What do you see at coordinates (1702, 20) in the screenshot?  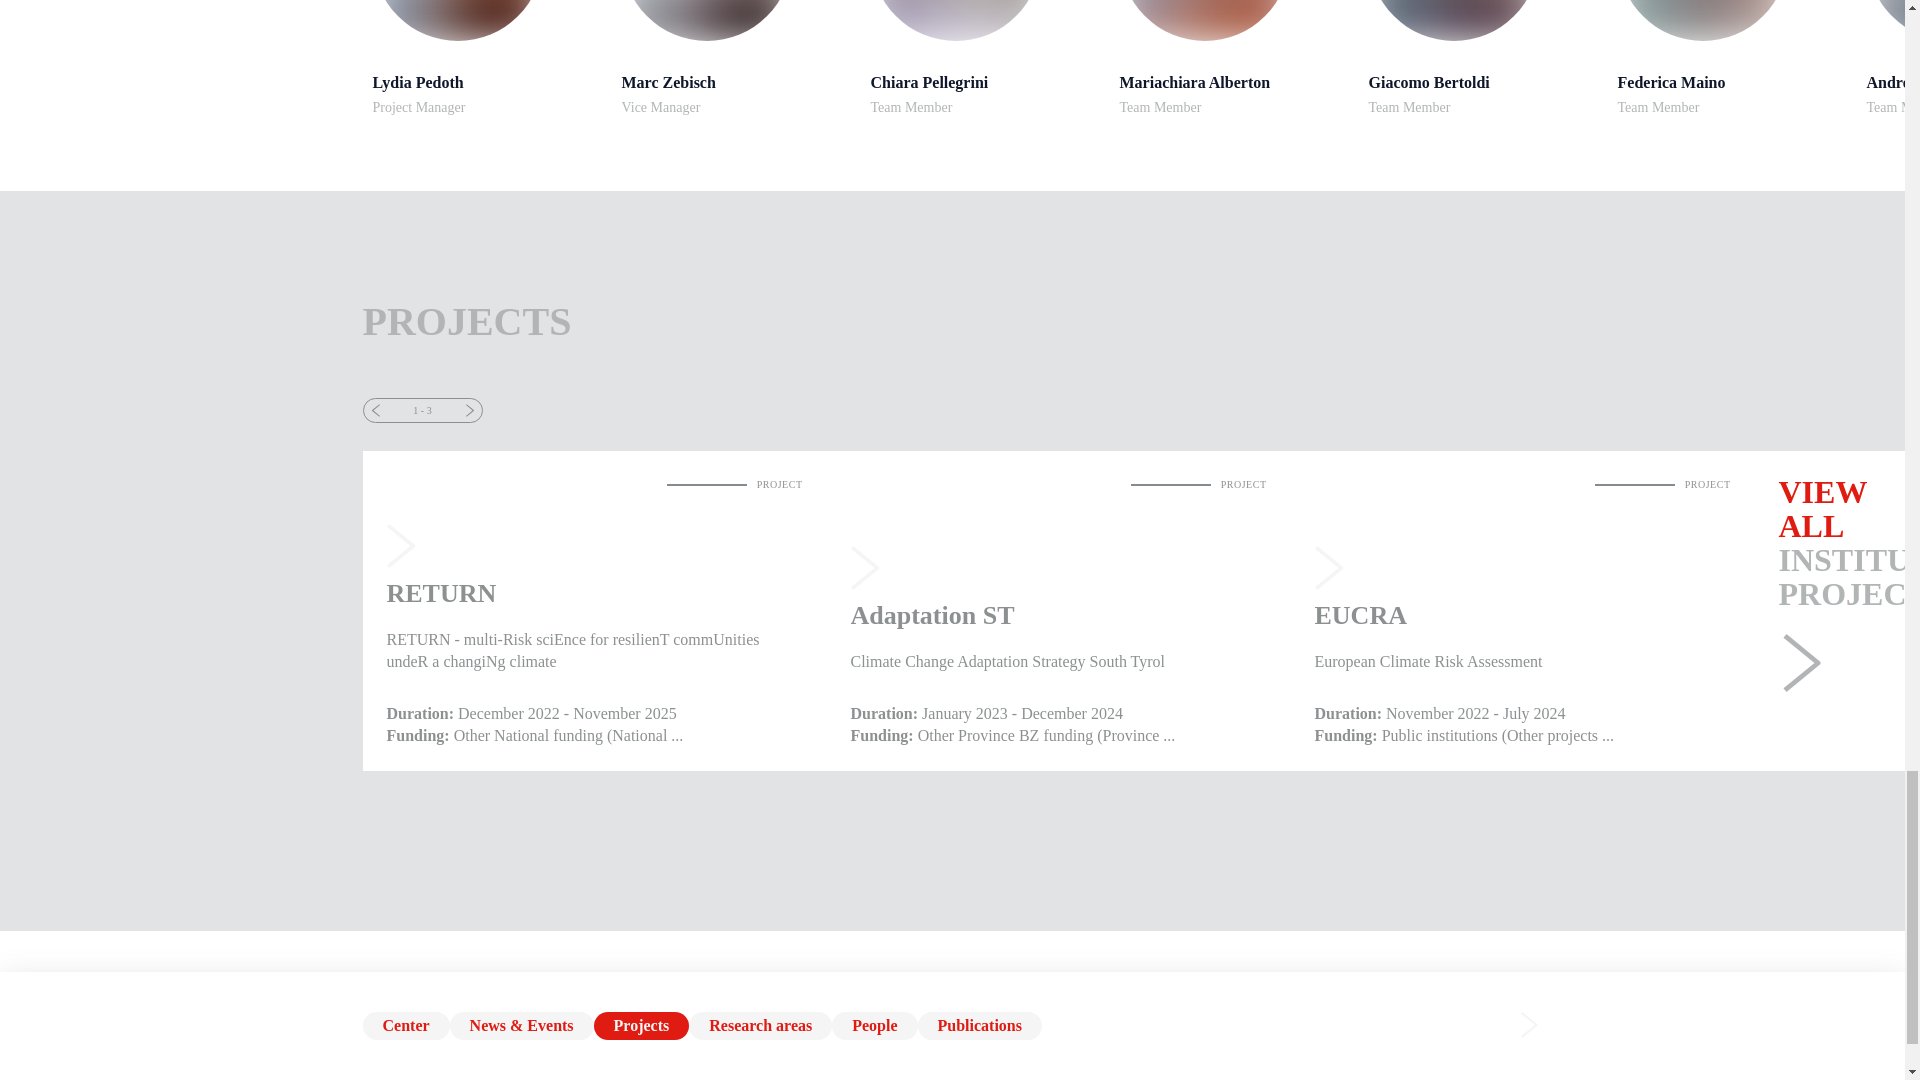 I see `Mariachiara Alberton` at bounding box center [1702, 20].